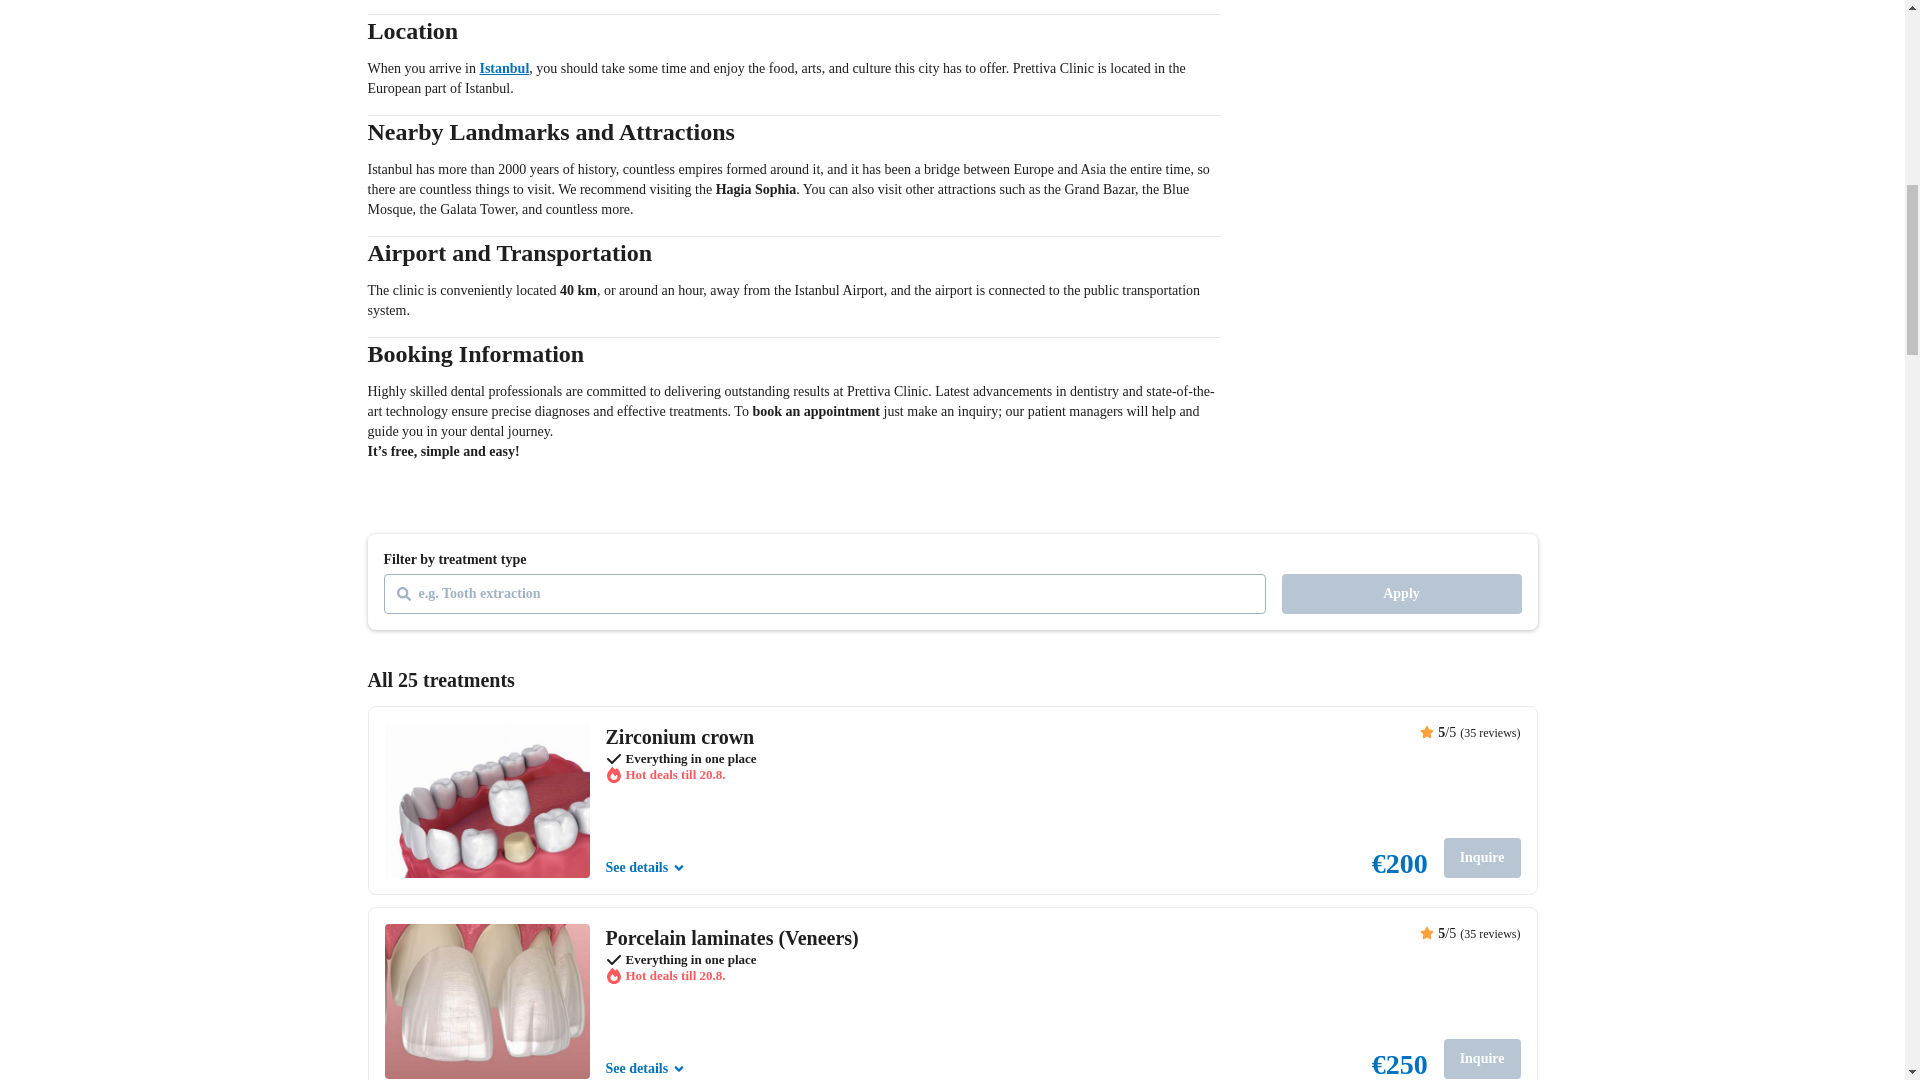  I want to click on Inquire, so click(1482, 1058).